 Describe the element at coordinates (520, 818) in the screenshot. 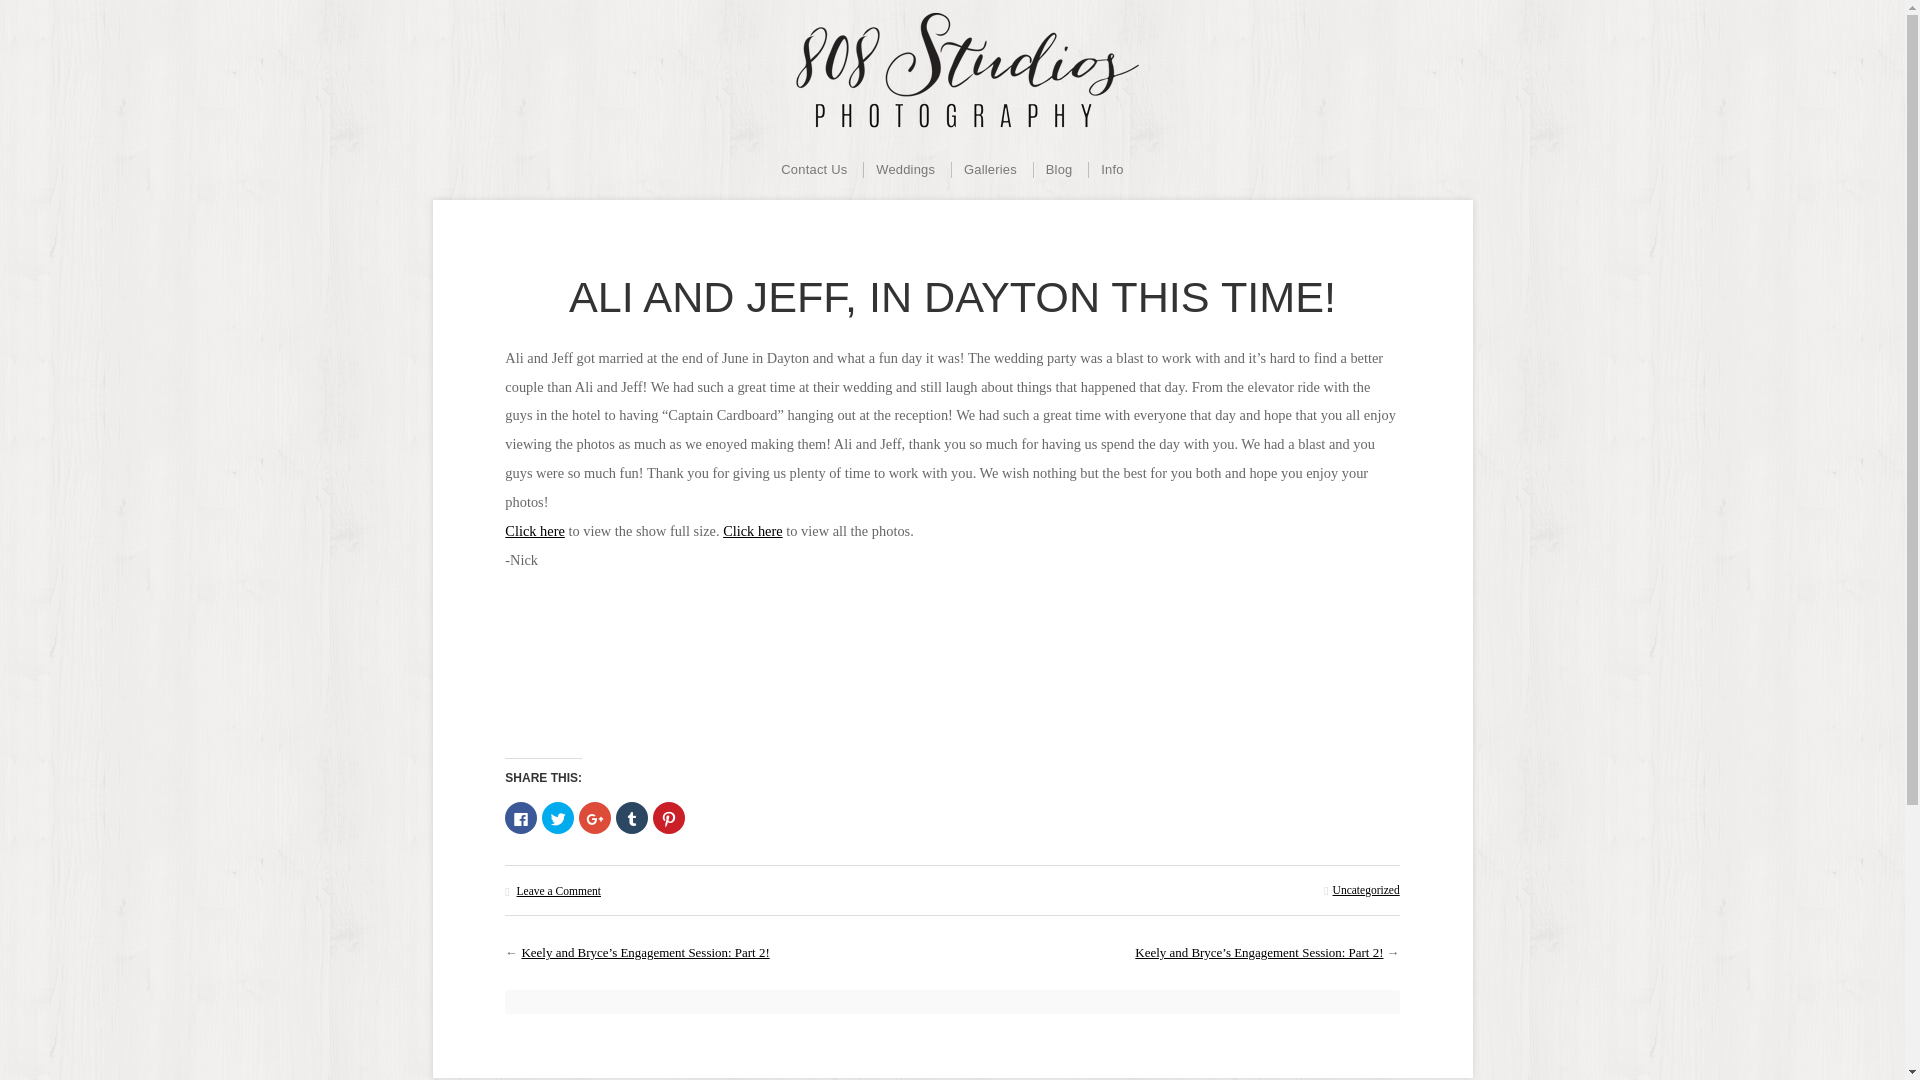

I see `Click to share on Facebook` at that location.